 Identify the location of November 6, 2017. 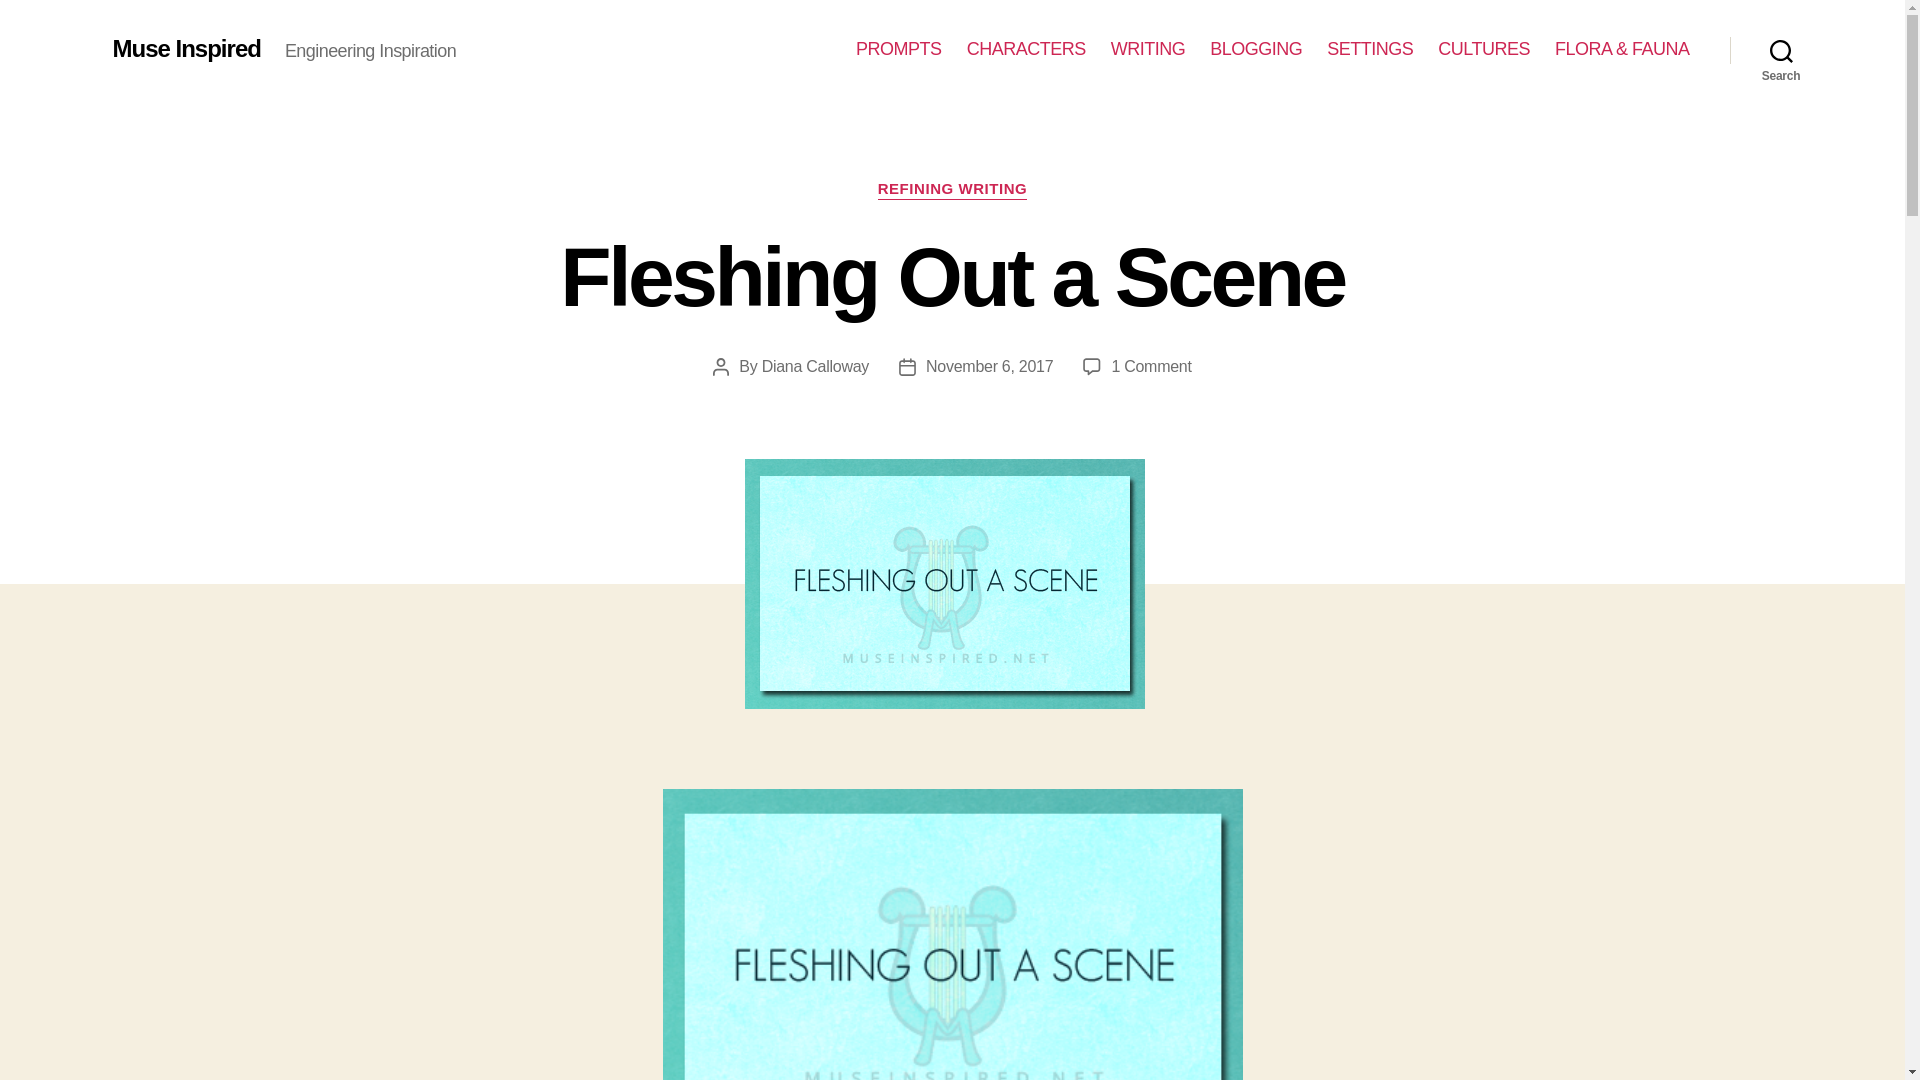
(988, 366).